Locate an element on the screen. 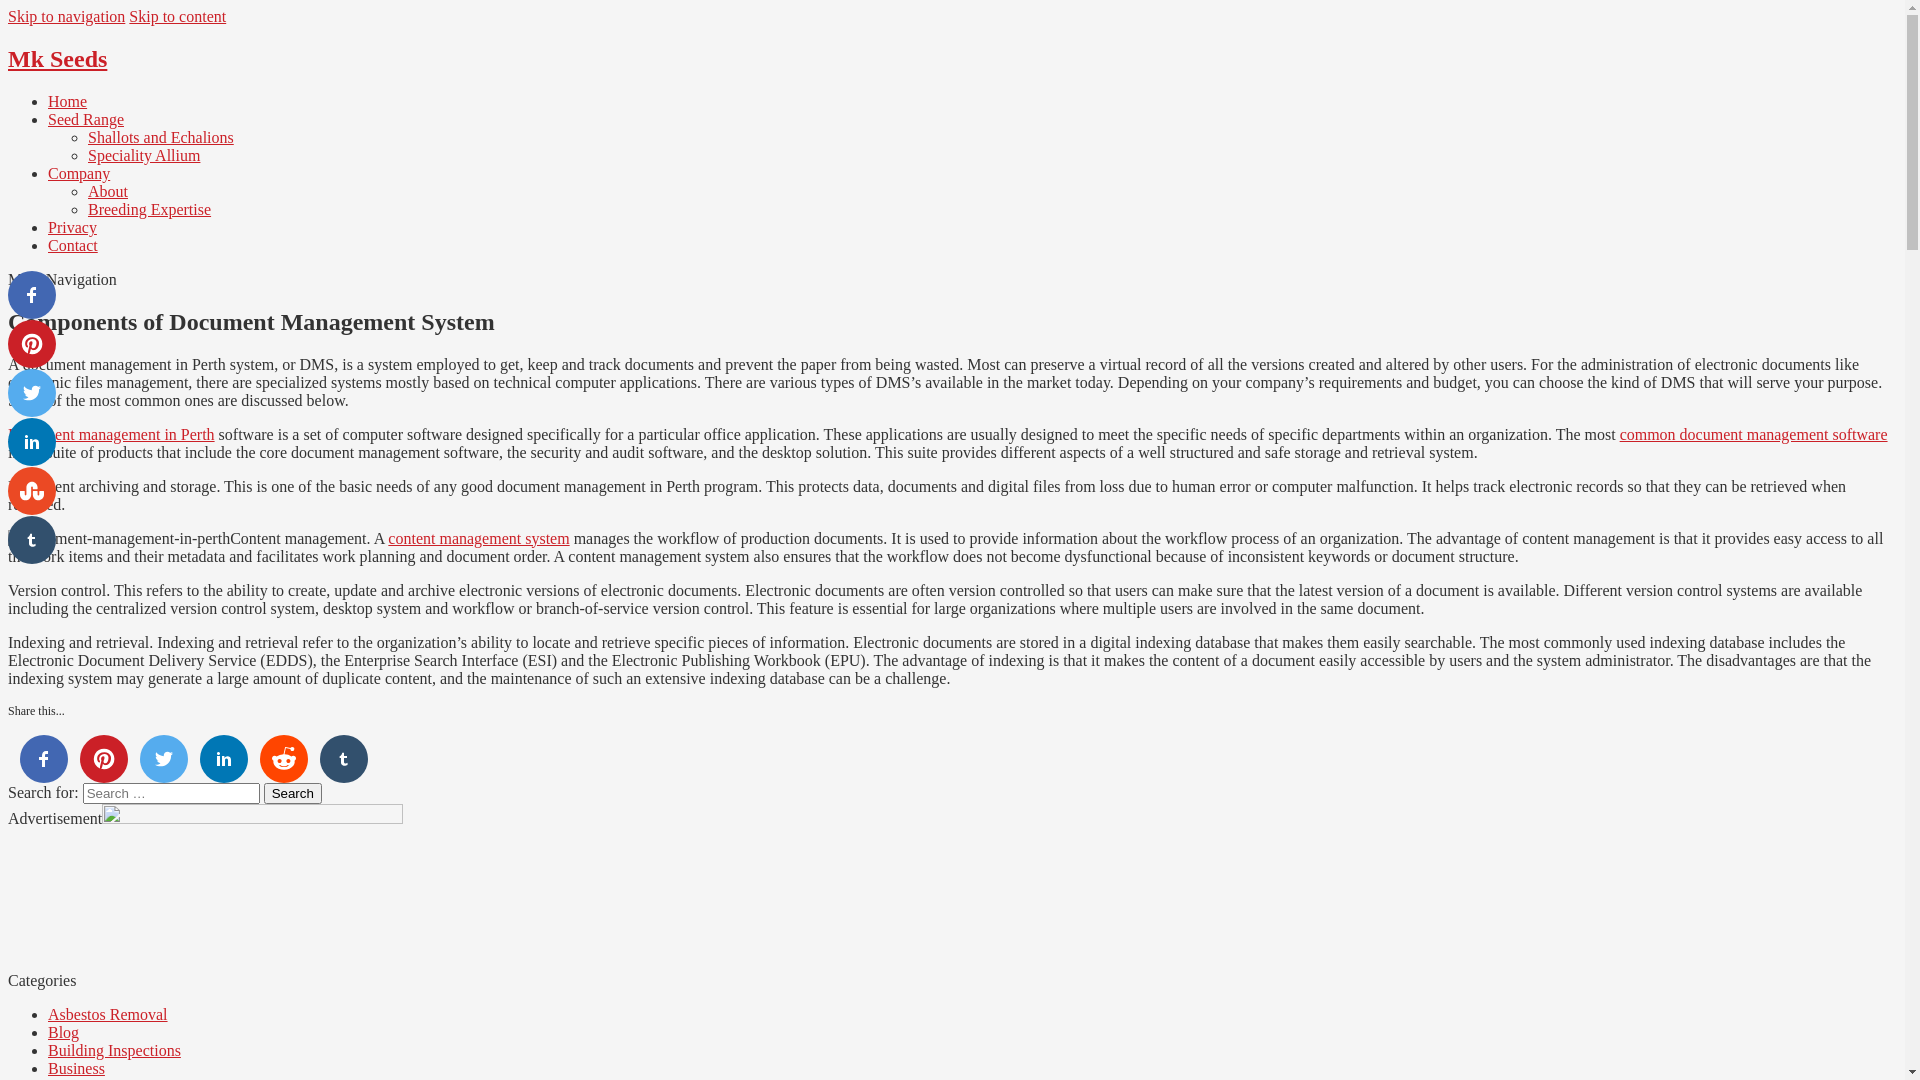  Company is located at coordinates (79, 174).